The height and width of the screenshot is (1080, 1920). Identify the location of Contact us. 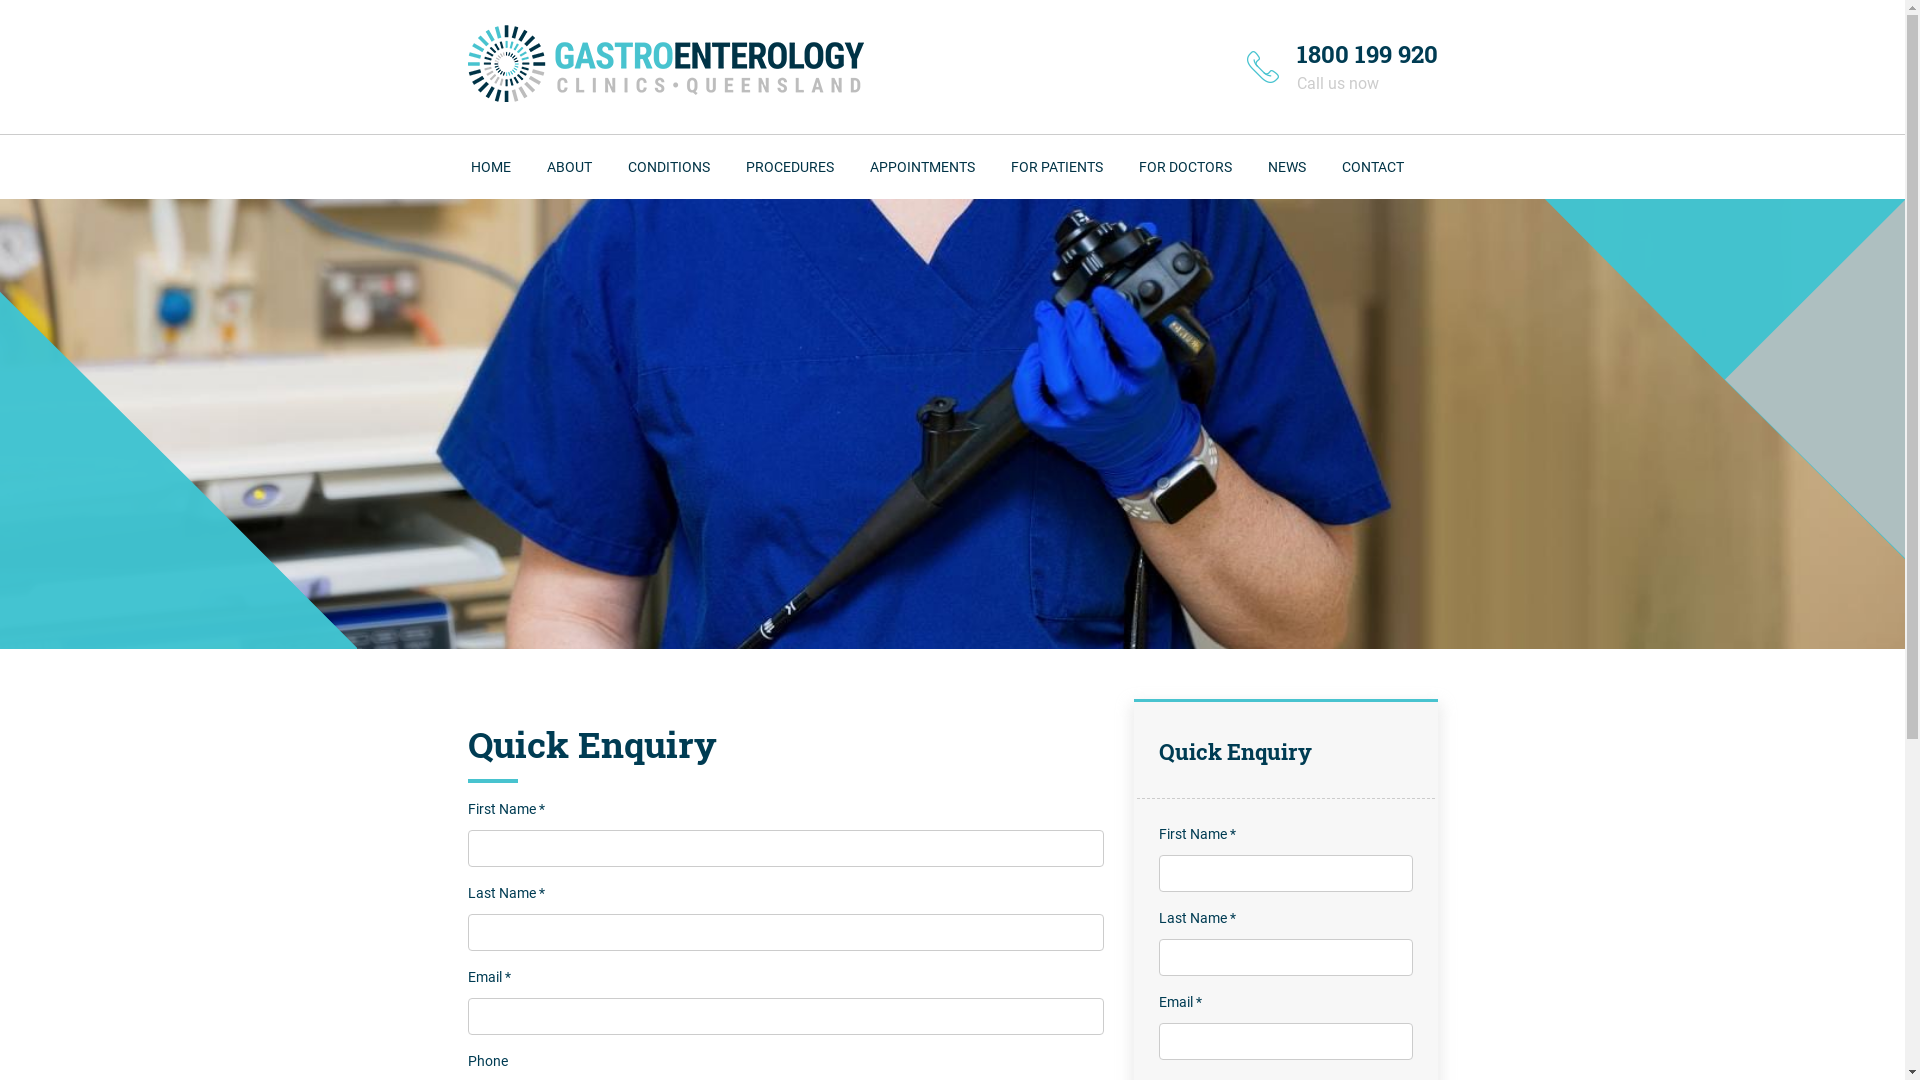
(1297, 224).